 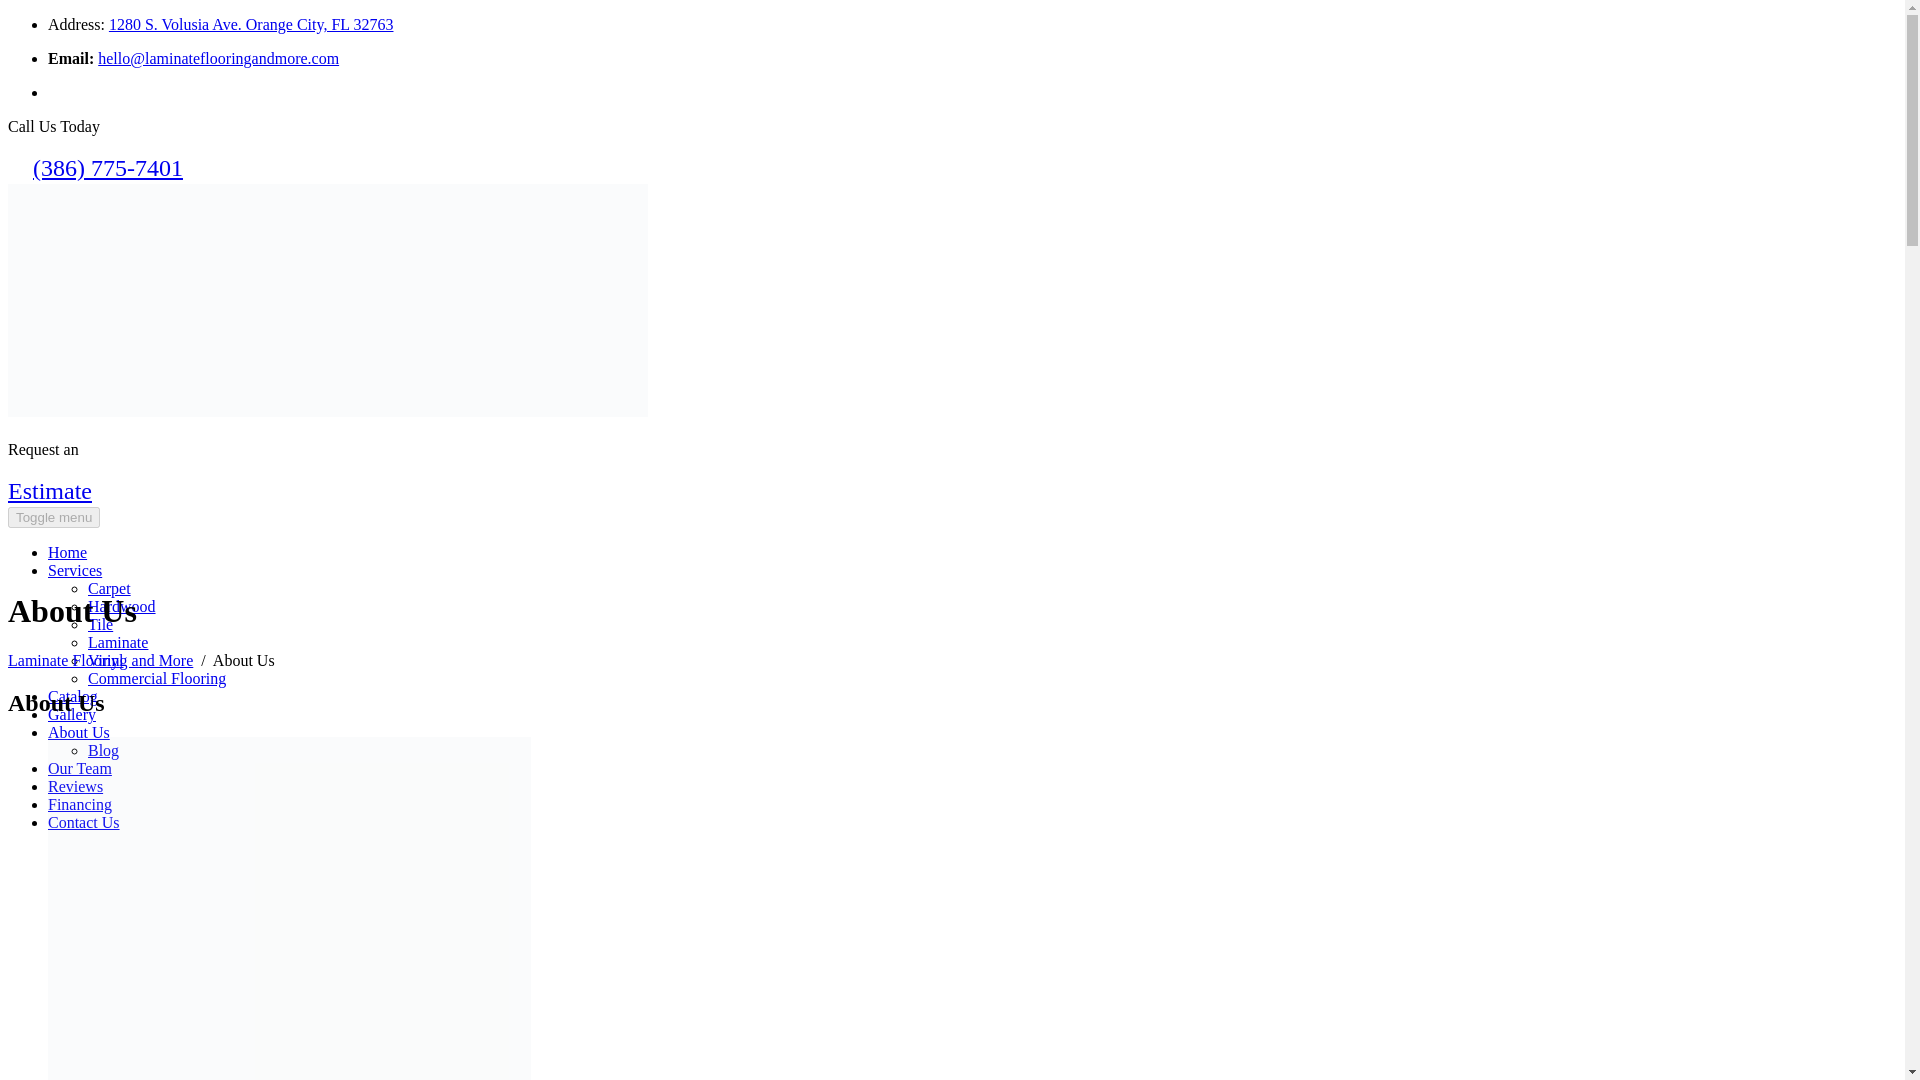 What do you see at coordinates (100, 660) in the screenshot?
I see `Laminate Flooring and More` at bounding box center [100, 660].